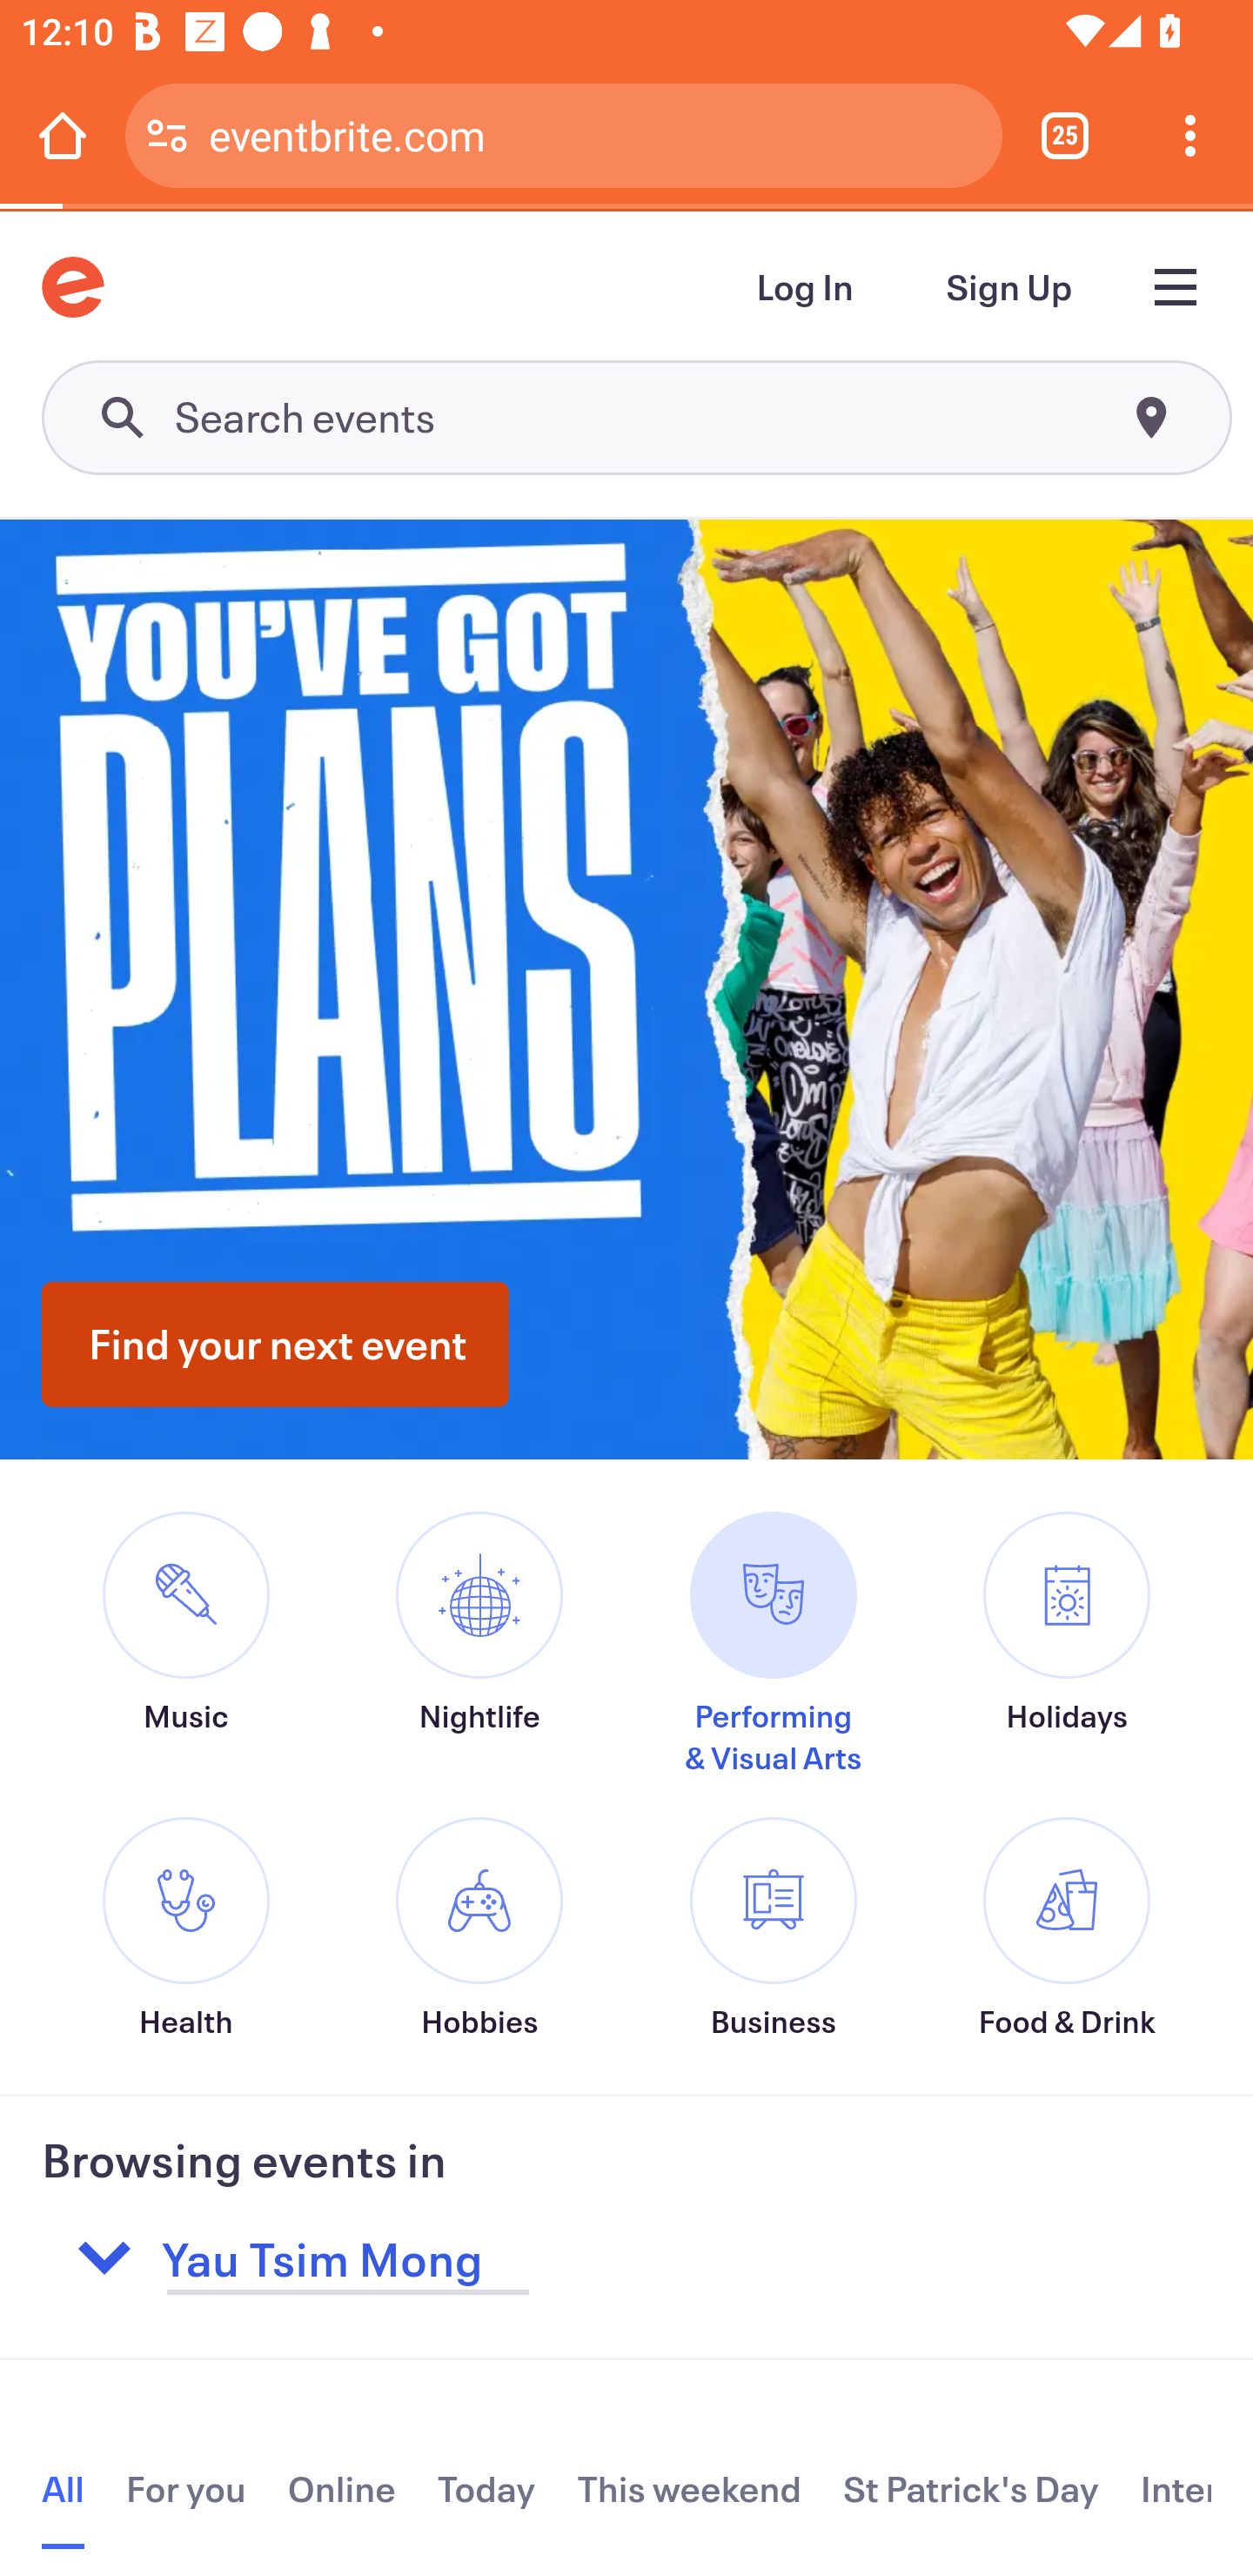  Describe the element at coordinates (167, 135) in the screenshot. I see `Connection is secure` at that location.